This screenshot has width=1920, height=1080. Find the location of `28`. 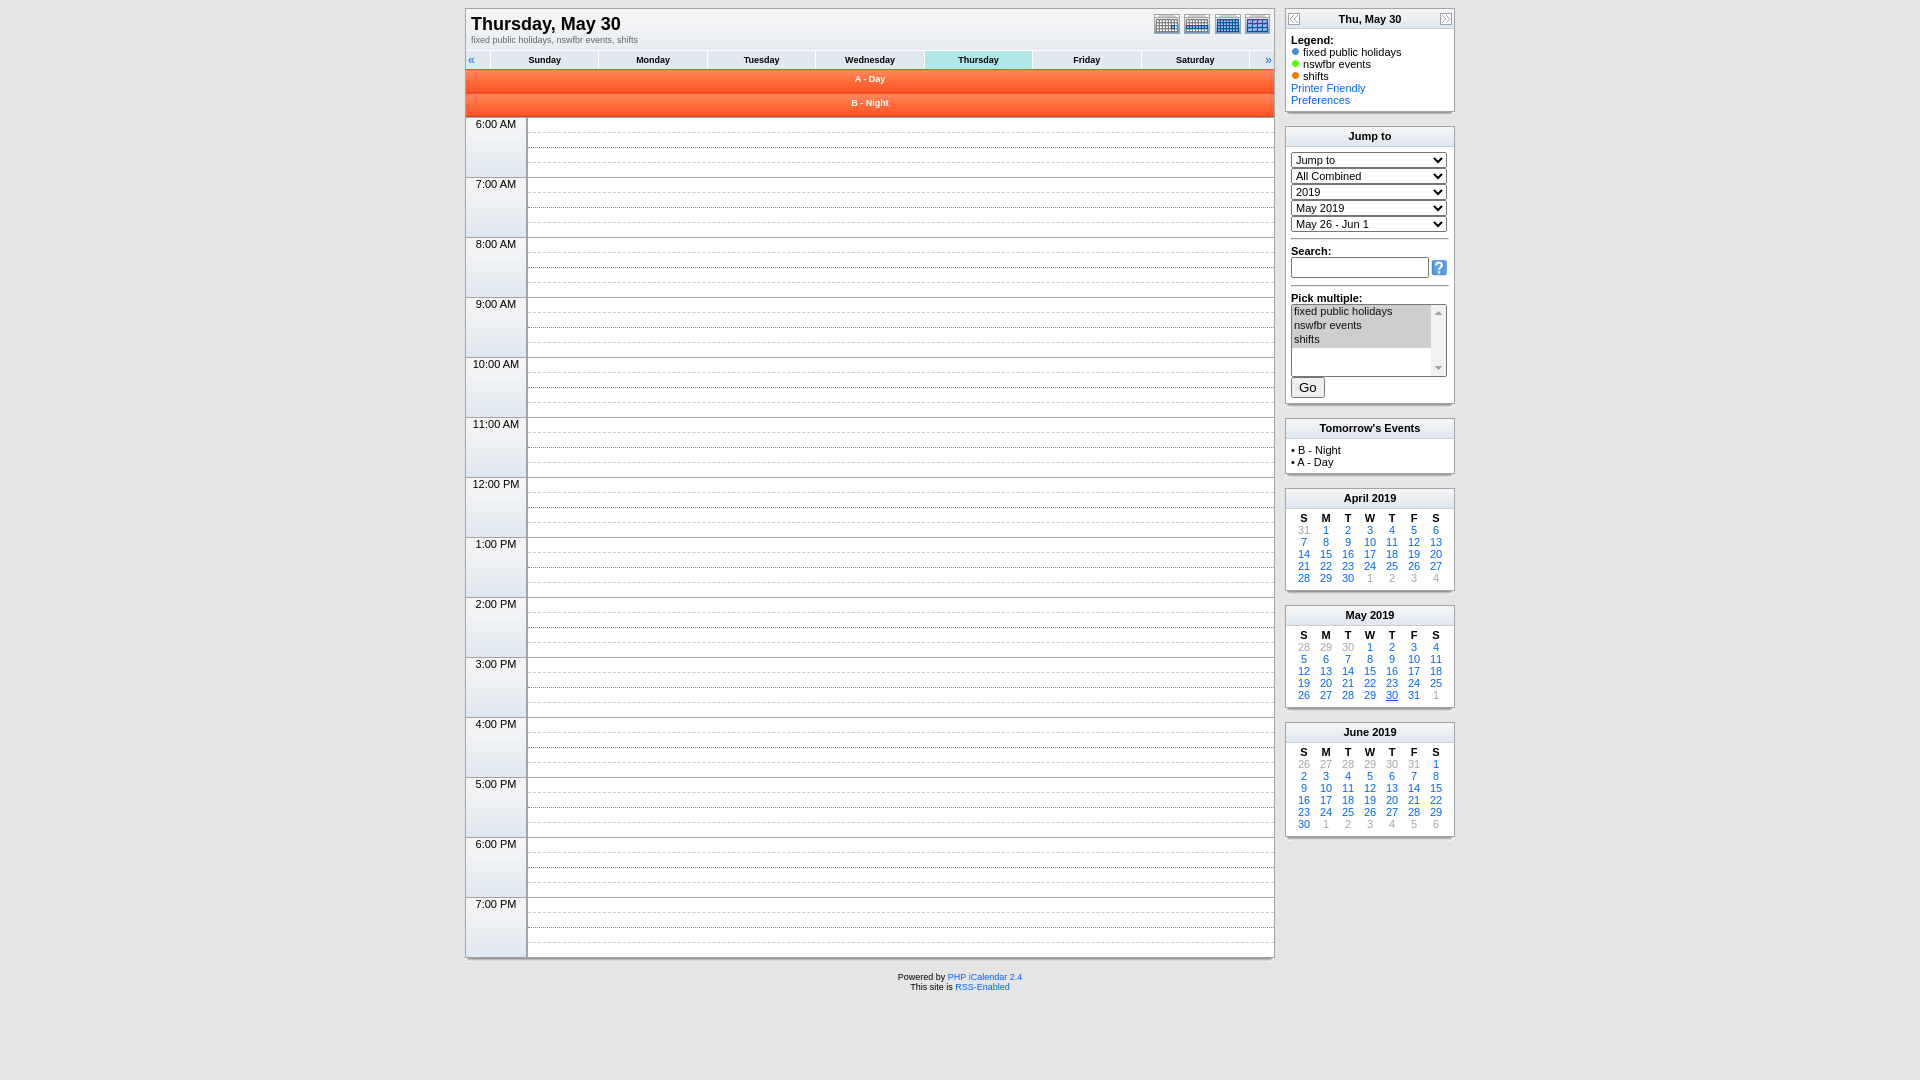

28 is located at coordinates (1304, 647).